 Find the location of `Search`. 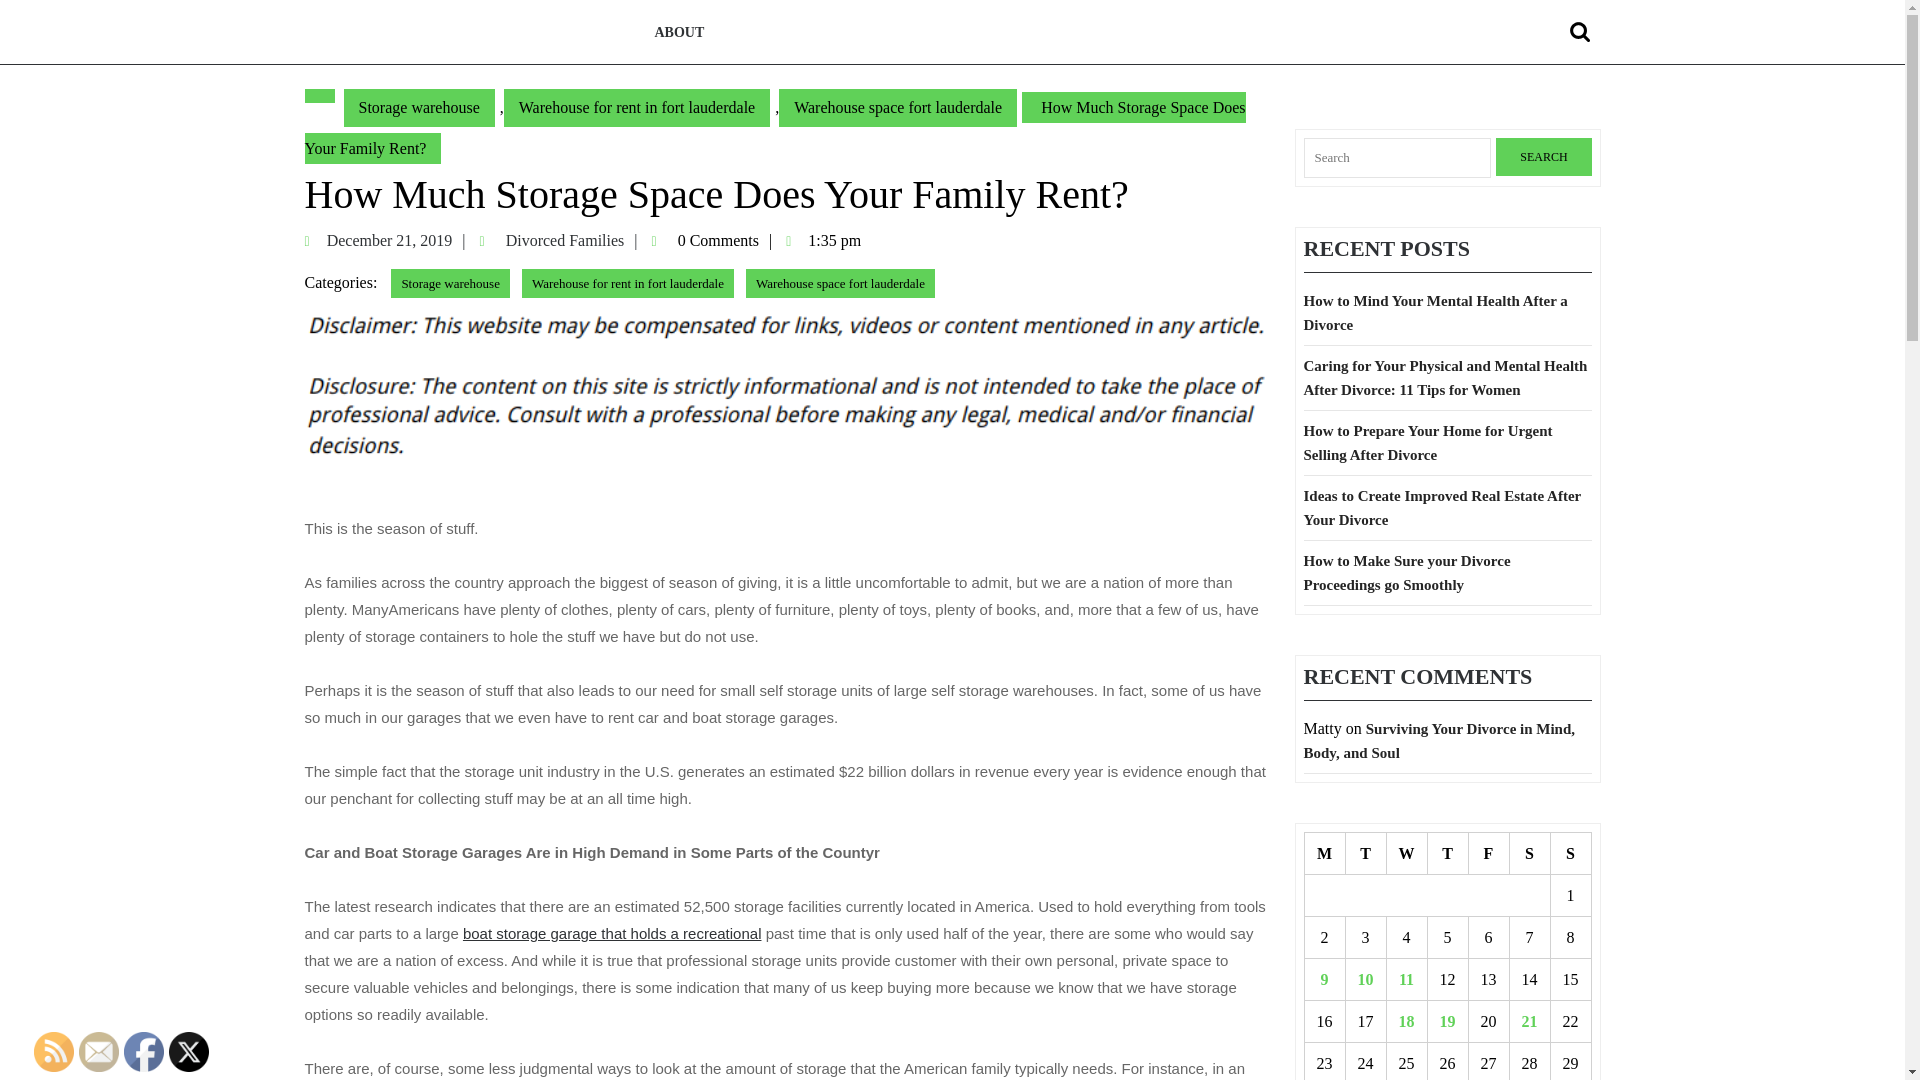

Search is located at coordinates (1582, 32).